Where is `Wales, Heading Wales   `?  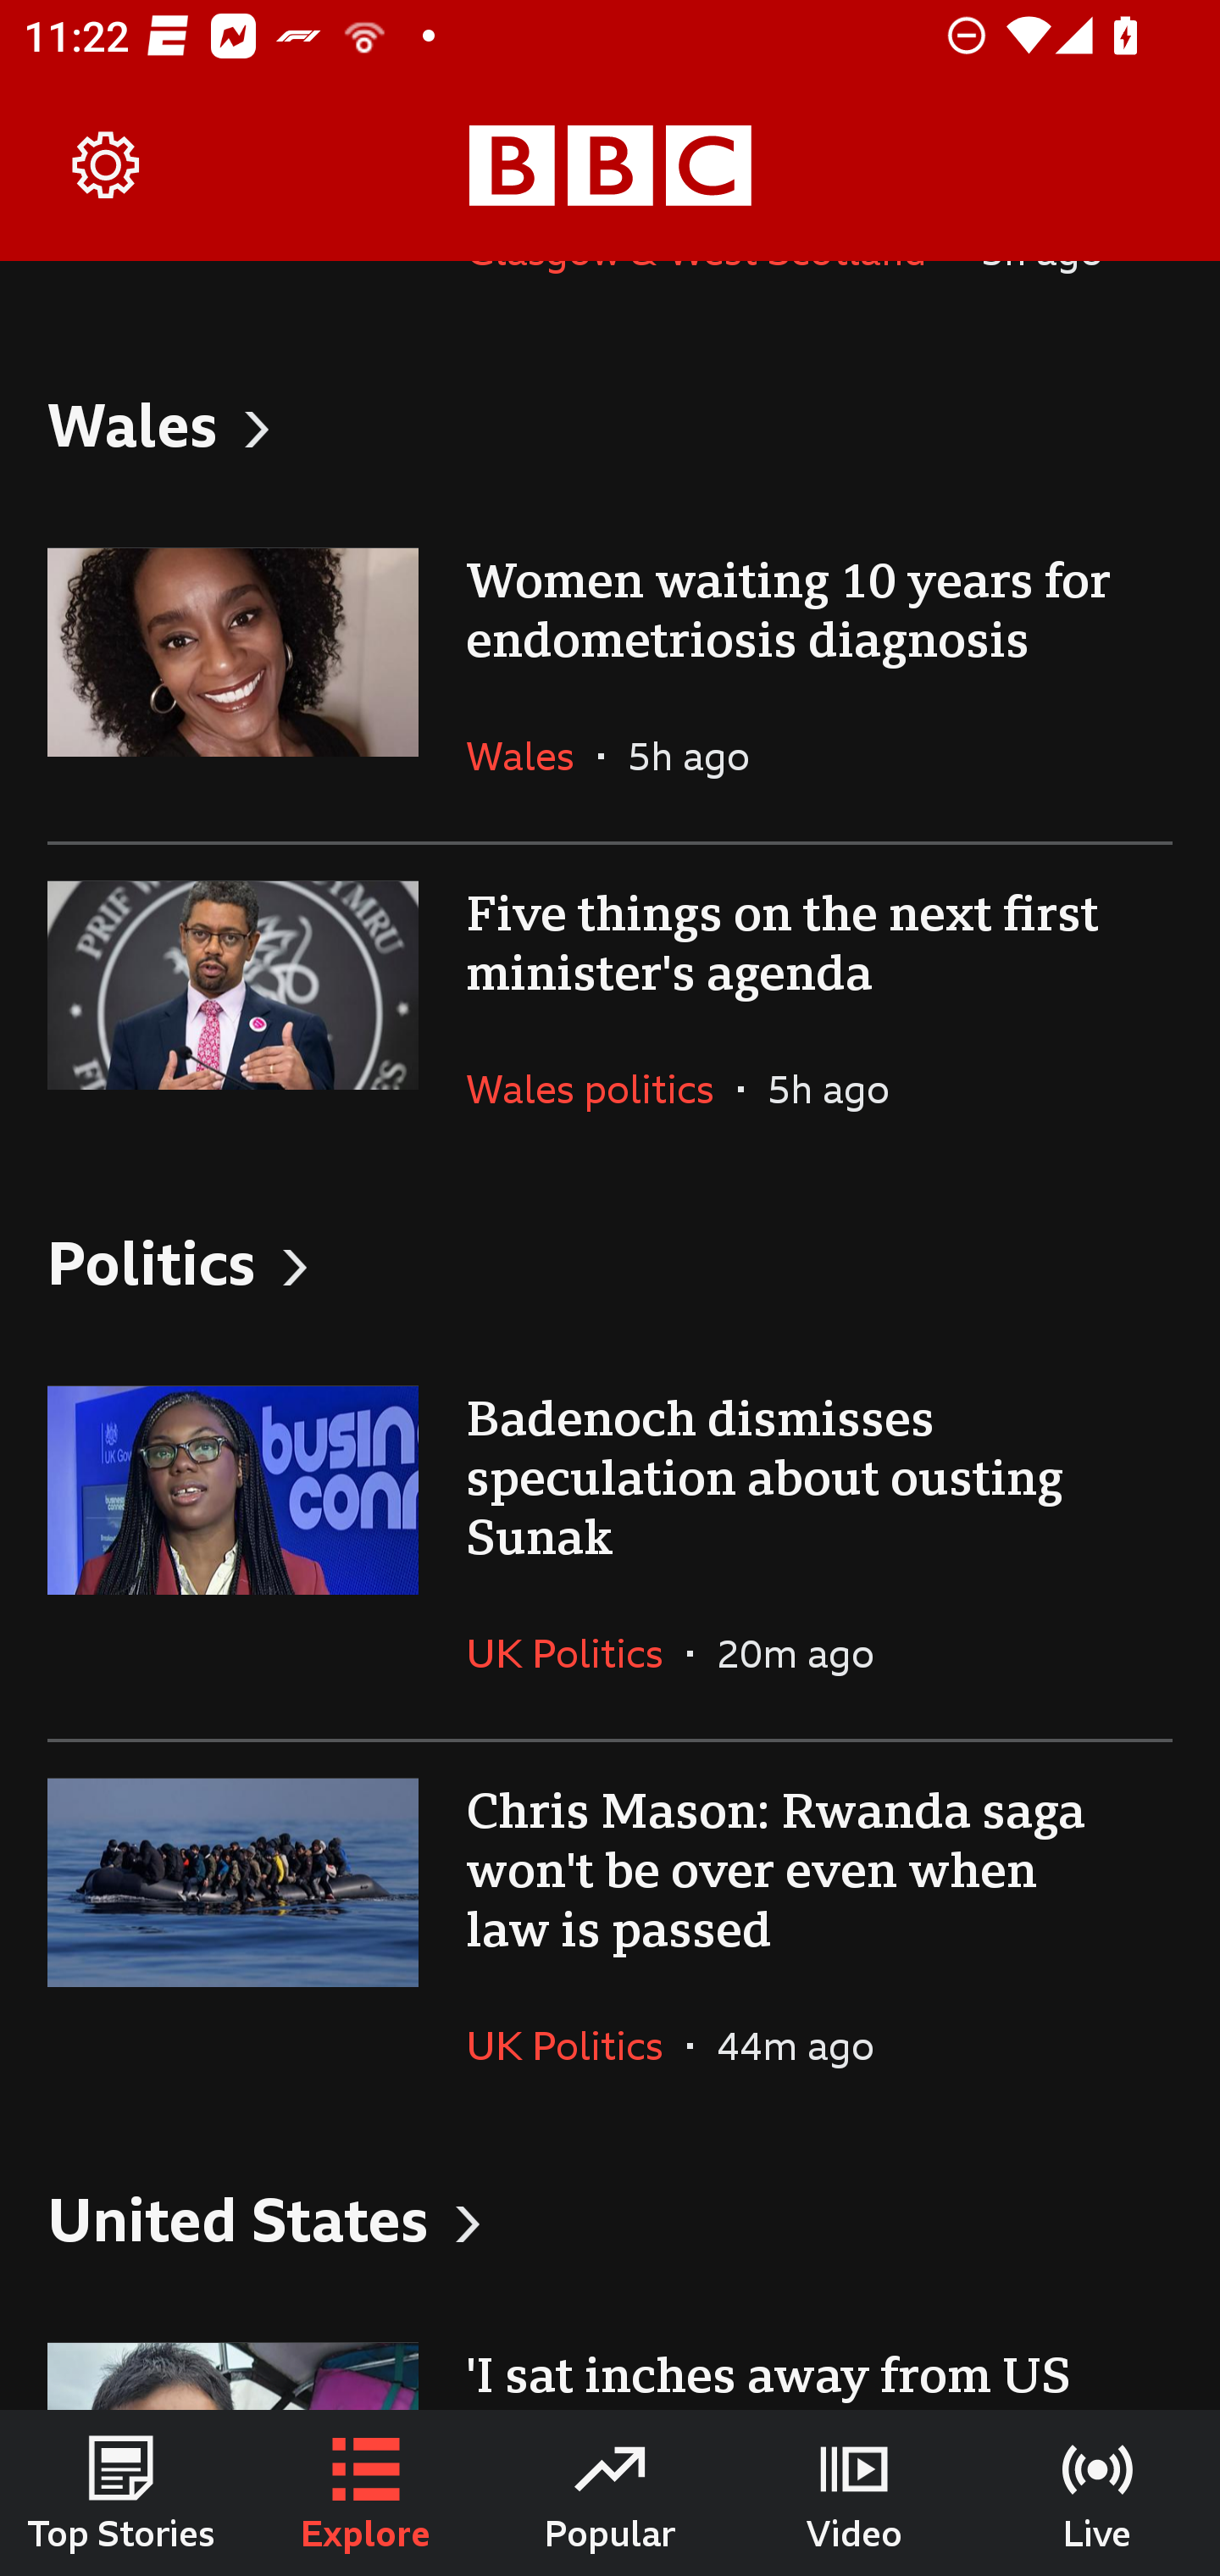
Wales, Heading Wales    is located at coordinates (610, 425).